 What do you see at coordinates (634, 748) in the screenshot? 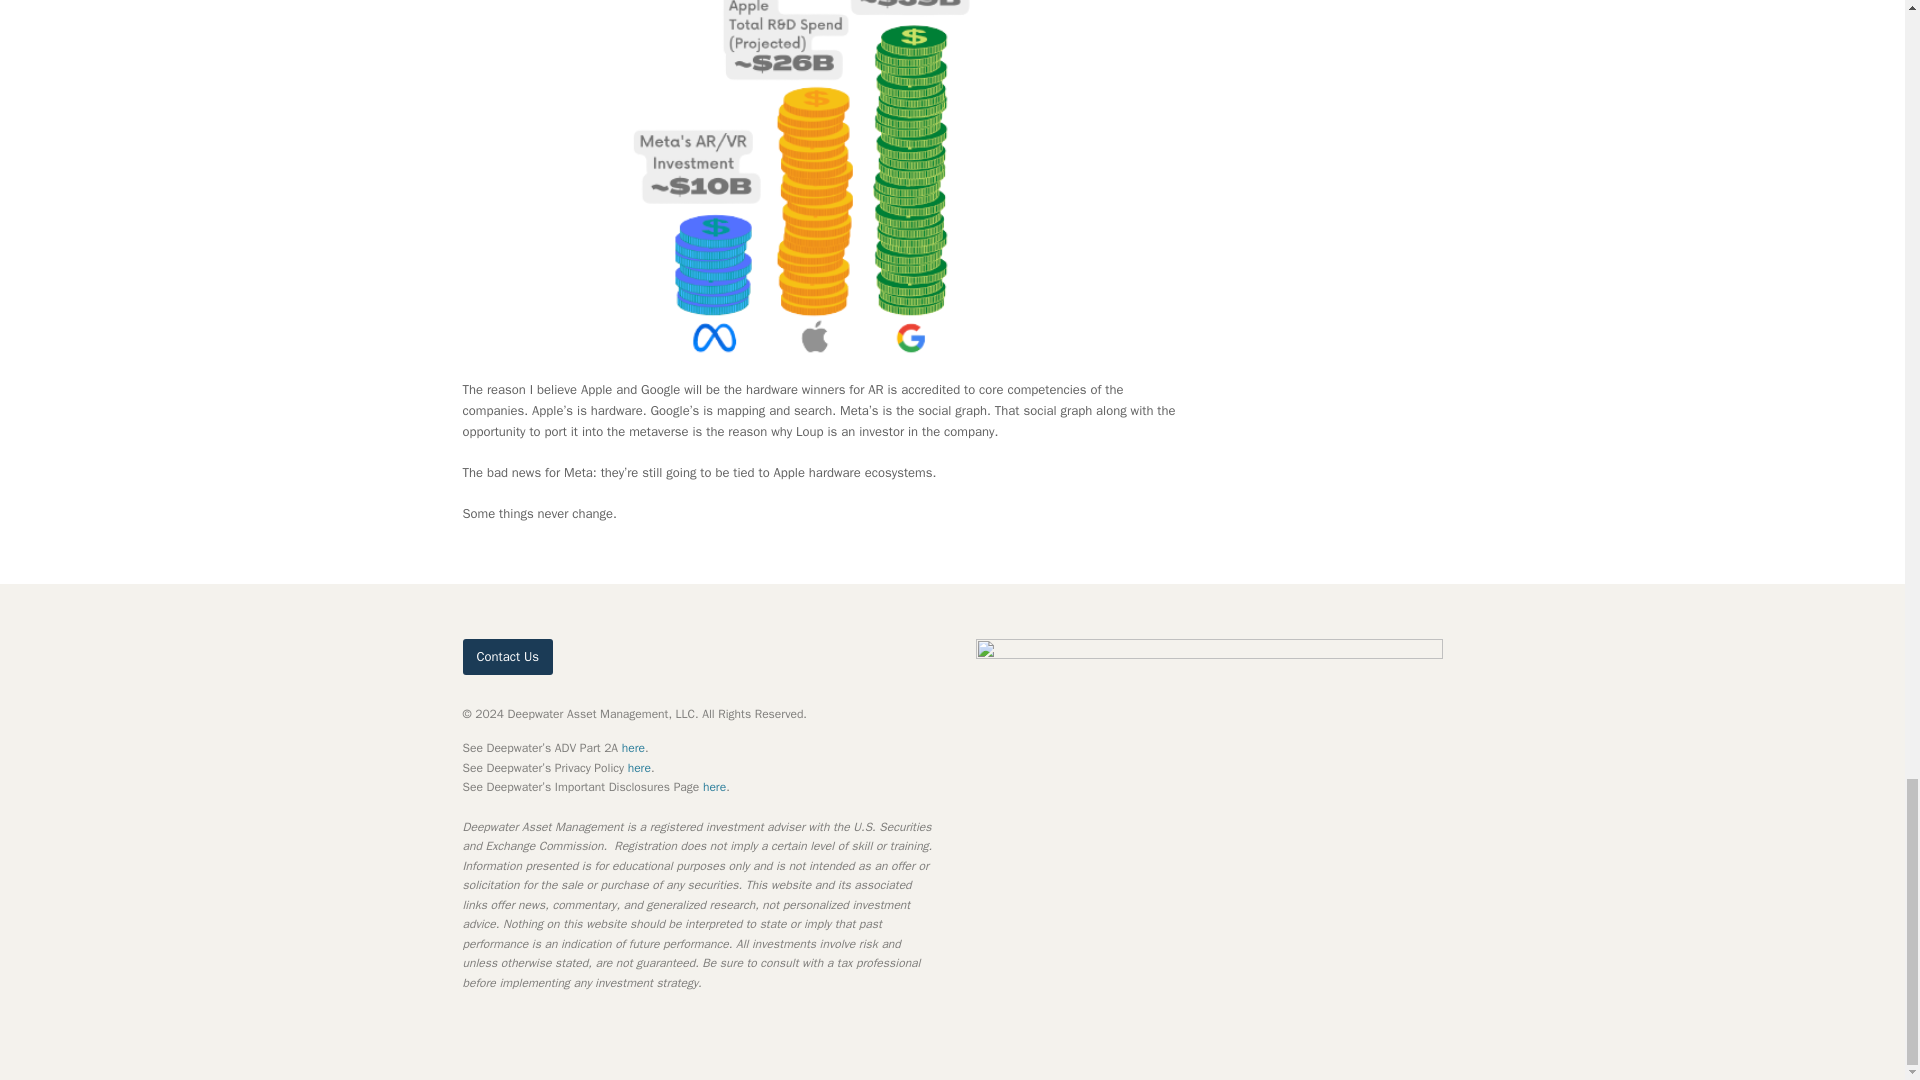
I see `here` at bounding box center [634, 748].